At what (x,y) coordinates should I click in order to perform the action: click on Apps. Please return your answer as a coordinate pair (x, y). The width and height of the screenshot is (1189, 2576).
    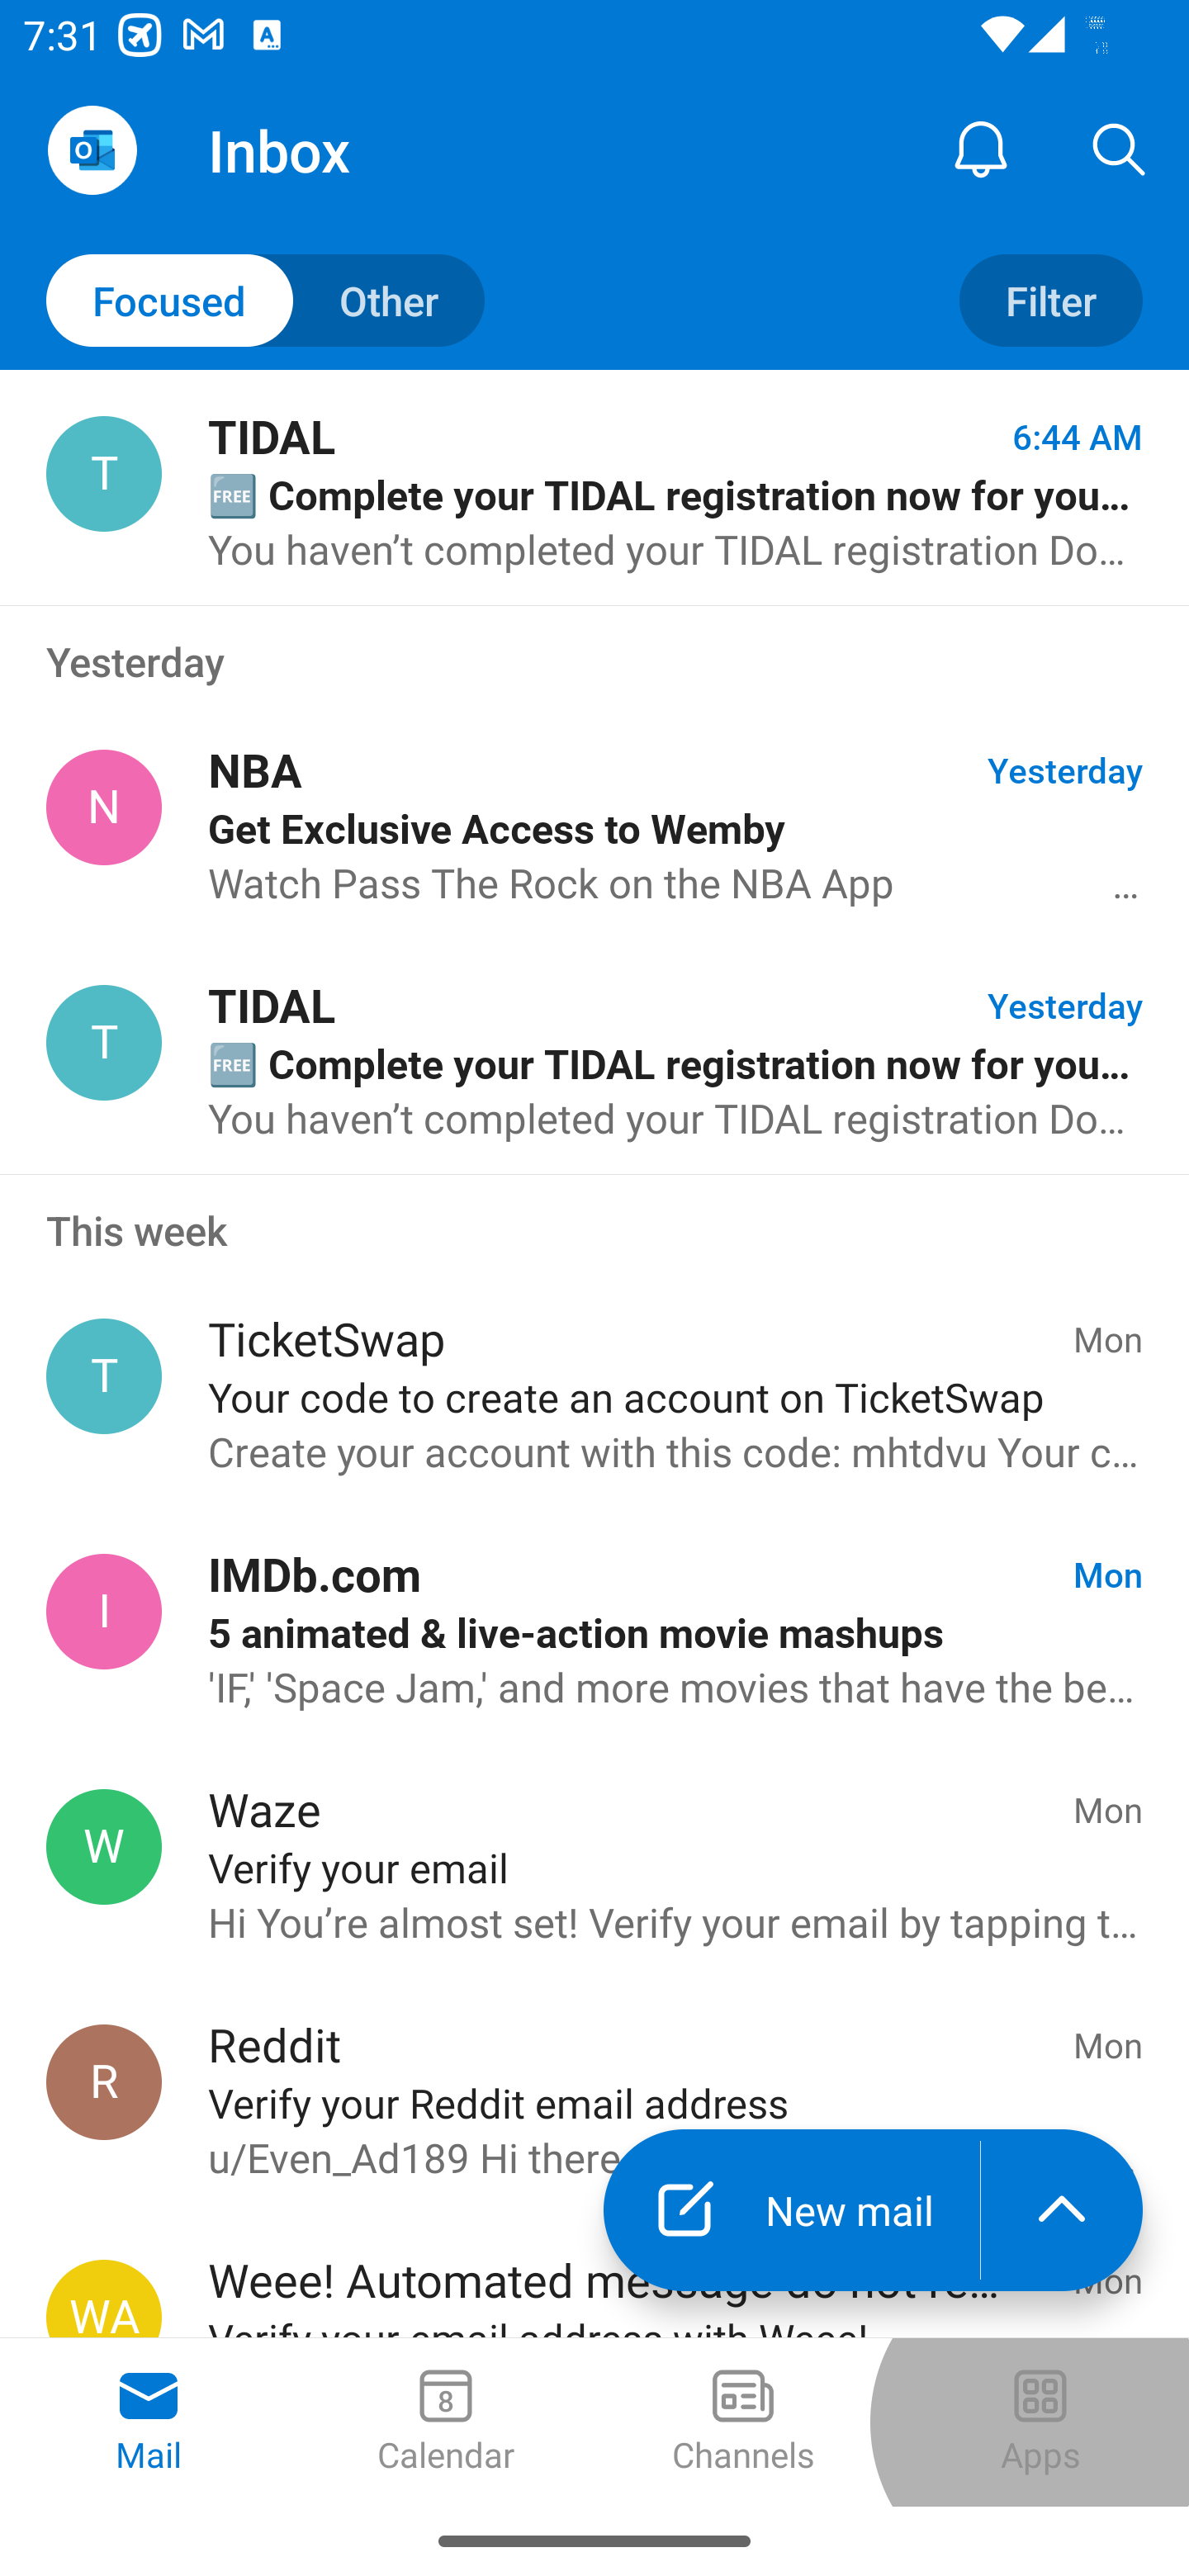
    Looking at the image, I should click on (1040, 2422).